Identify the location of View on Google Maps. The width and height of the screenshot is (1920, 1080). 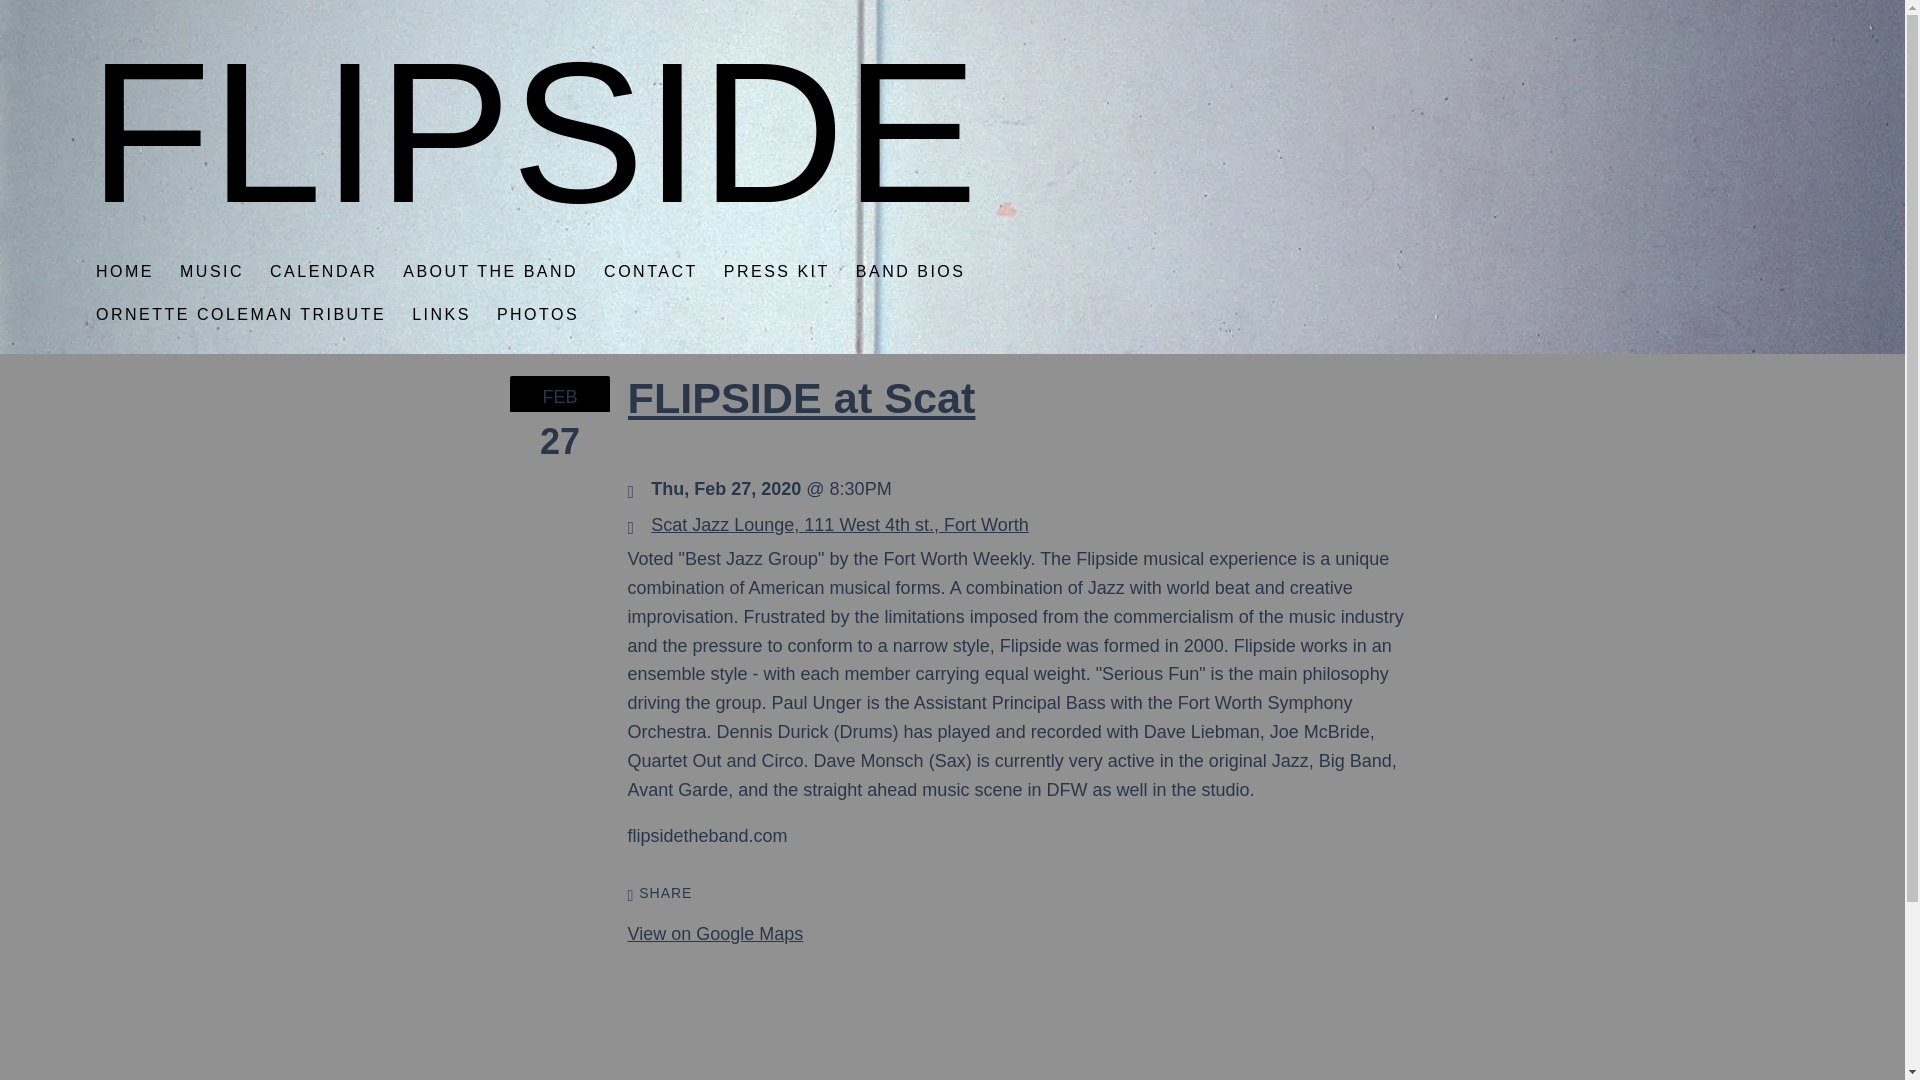
(840, 524).